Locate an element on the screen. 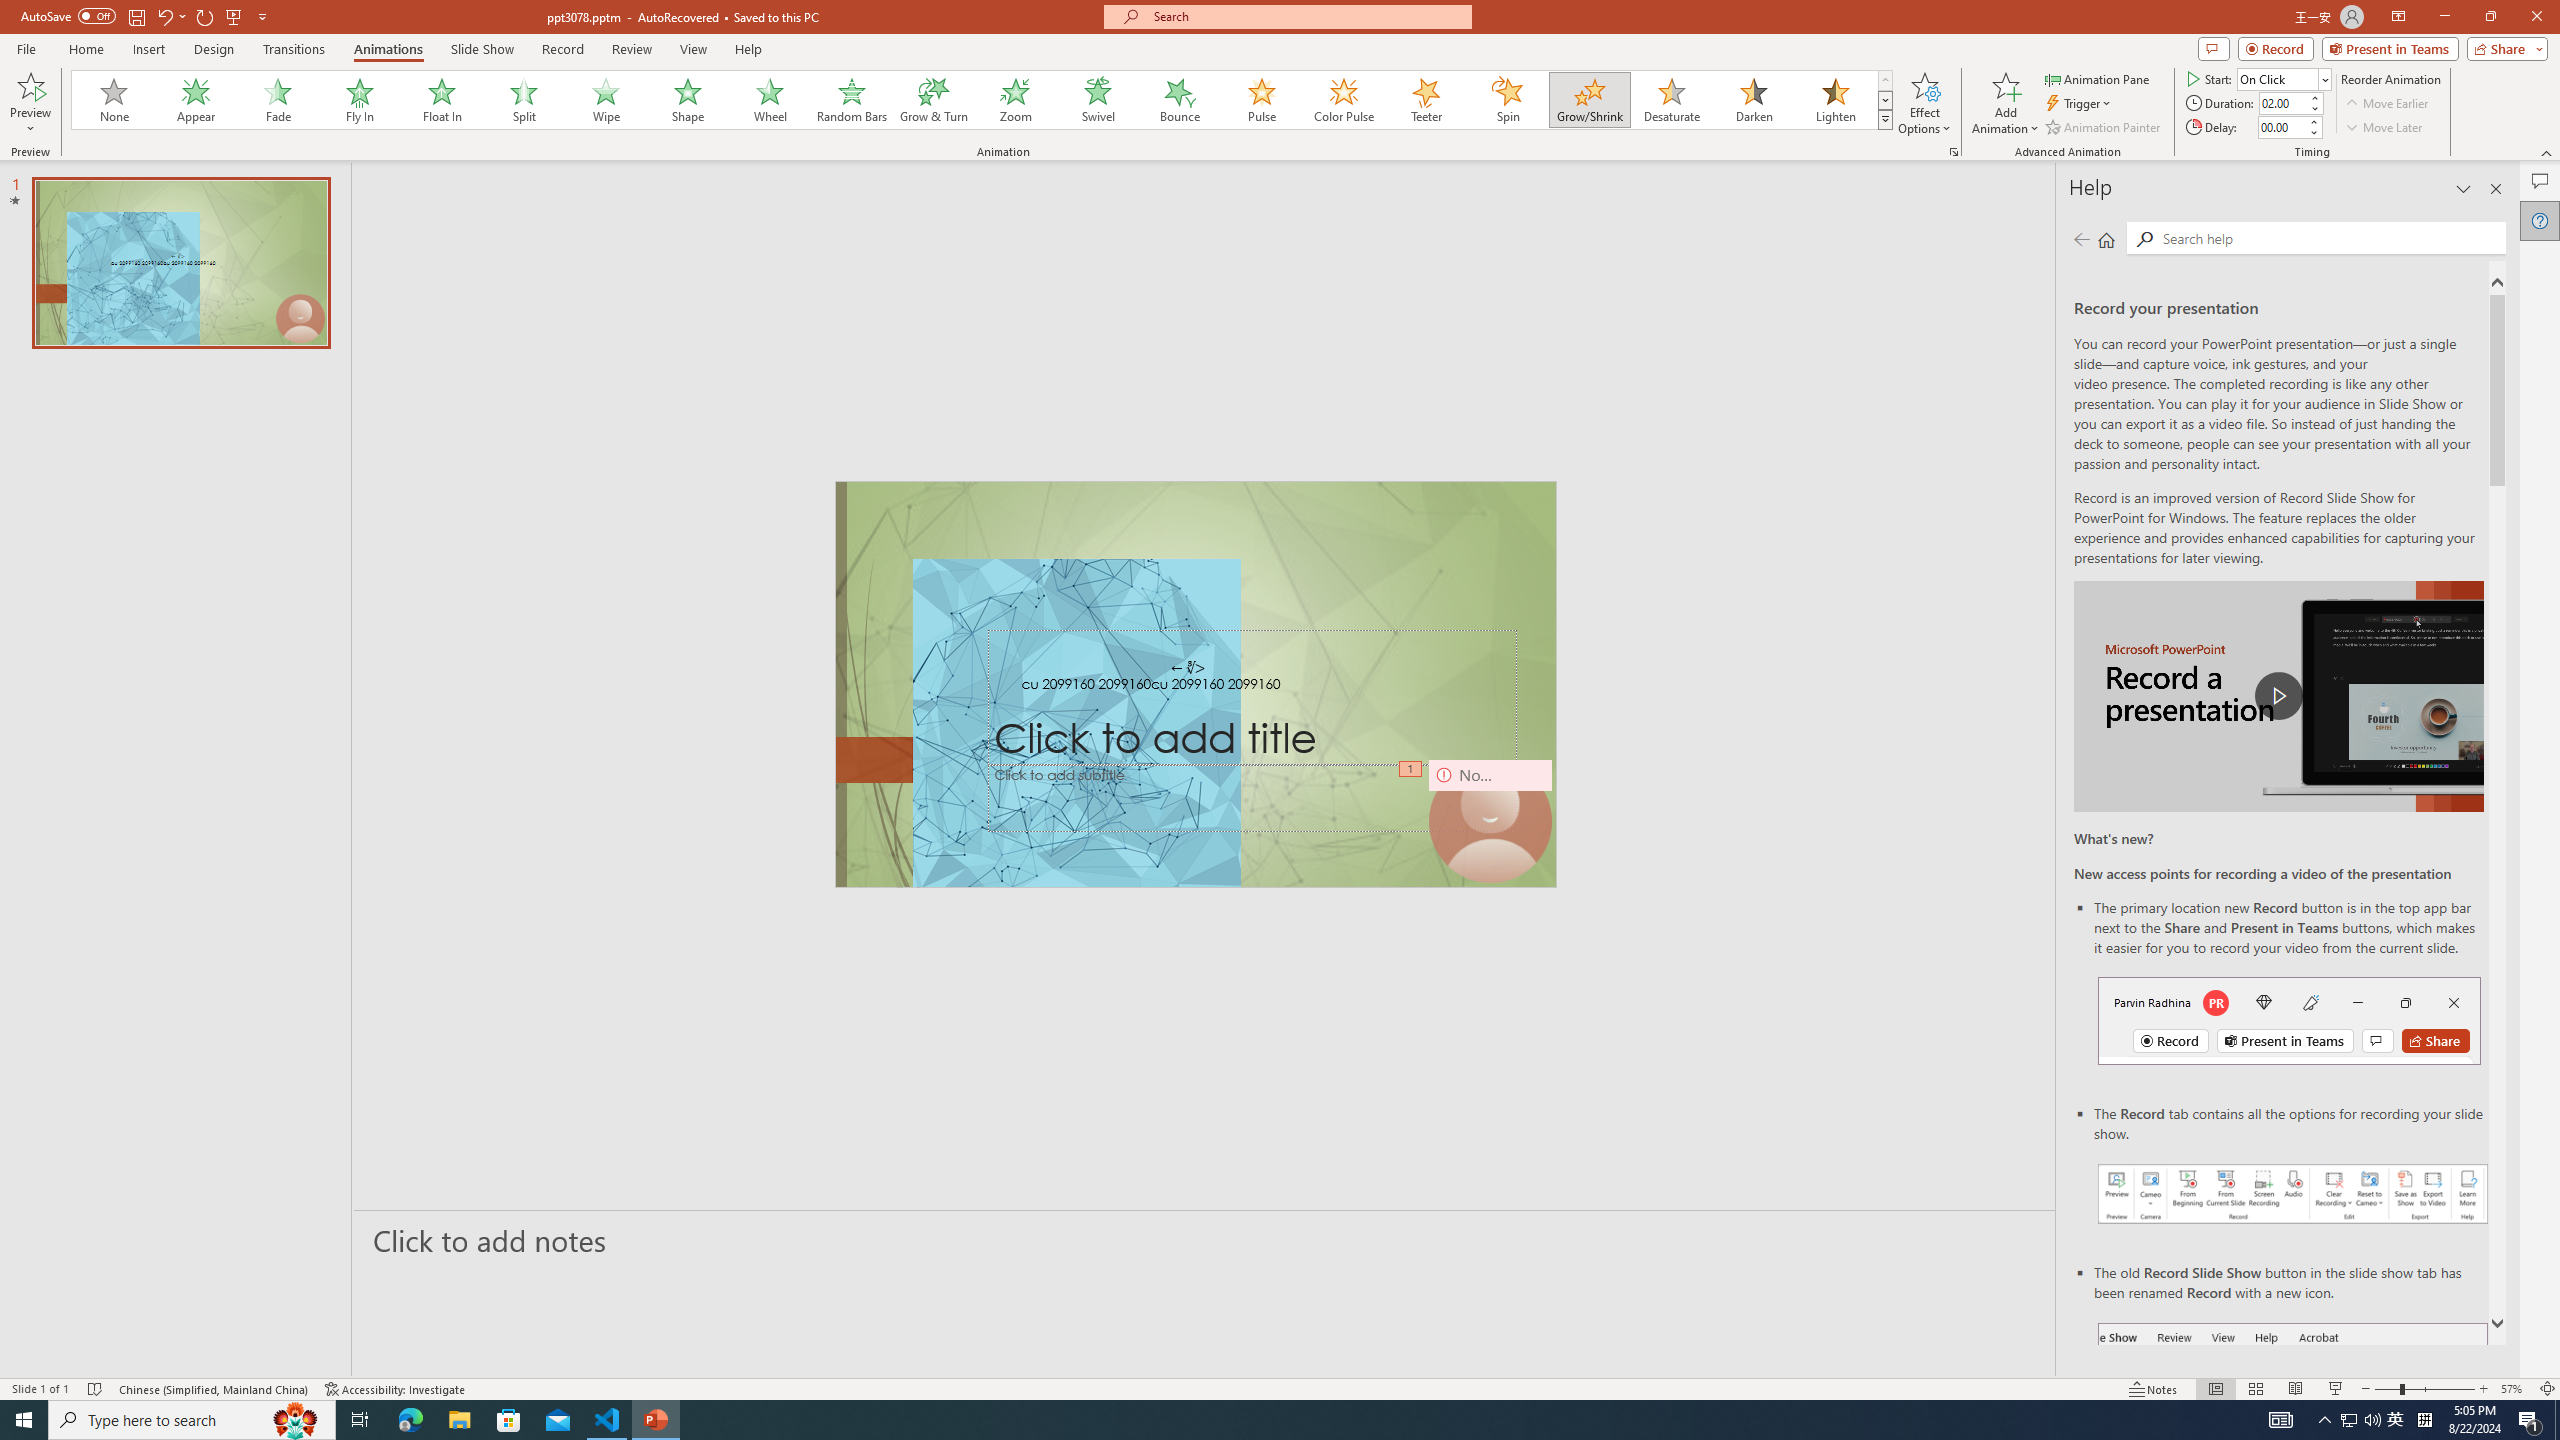 This screenshot has width=2560, height=1440. Camera 9, No camera detected. is located at coordinates (1489, 821).